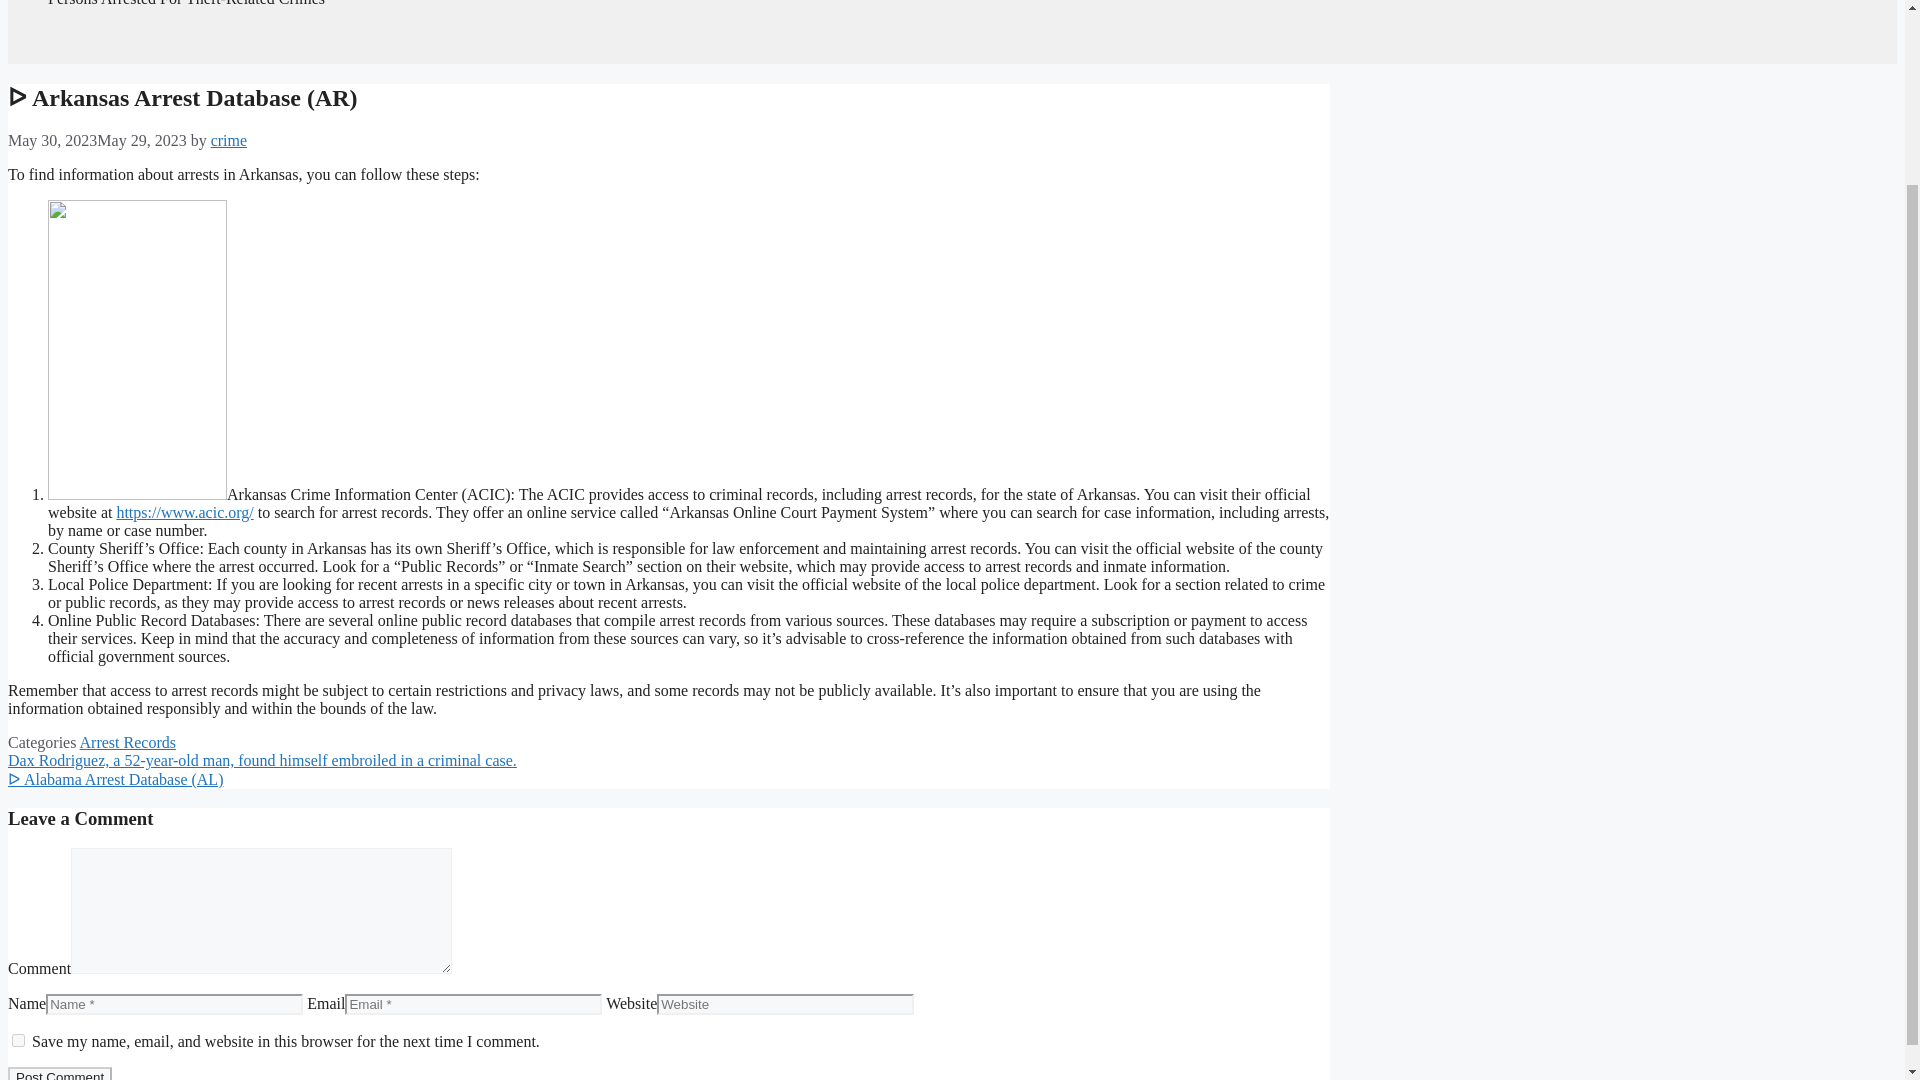  What do you see at coordinates (128, 742) in the screenshot?
I see `Arrest Records` at bounding box center [128, 742].